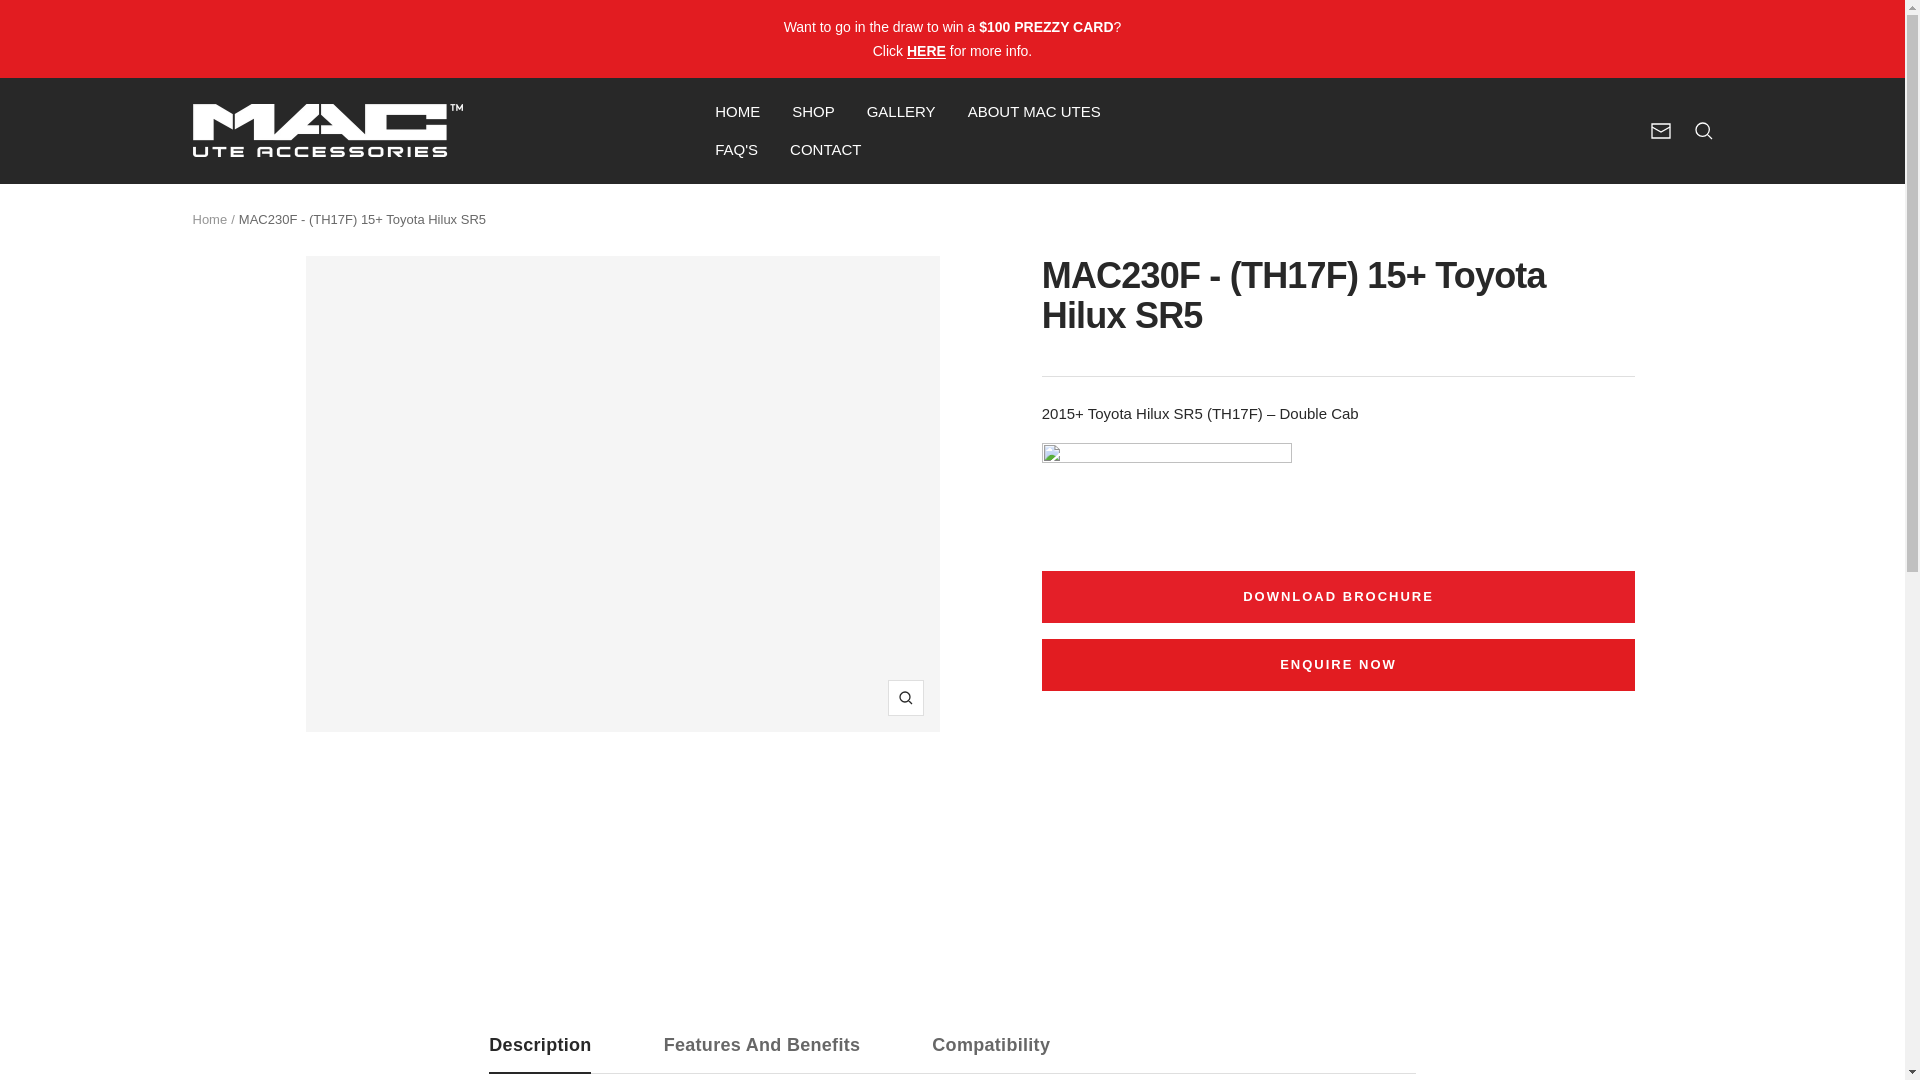 The height and width of the screenshot is (1080, 1920). I want to click on CONTACT, so click(824, 150).